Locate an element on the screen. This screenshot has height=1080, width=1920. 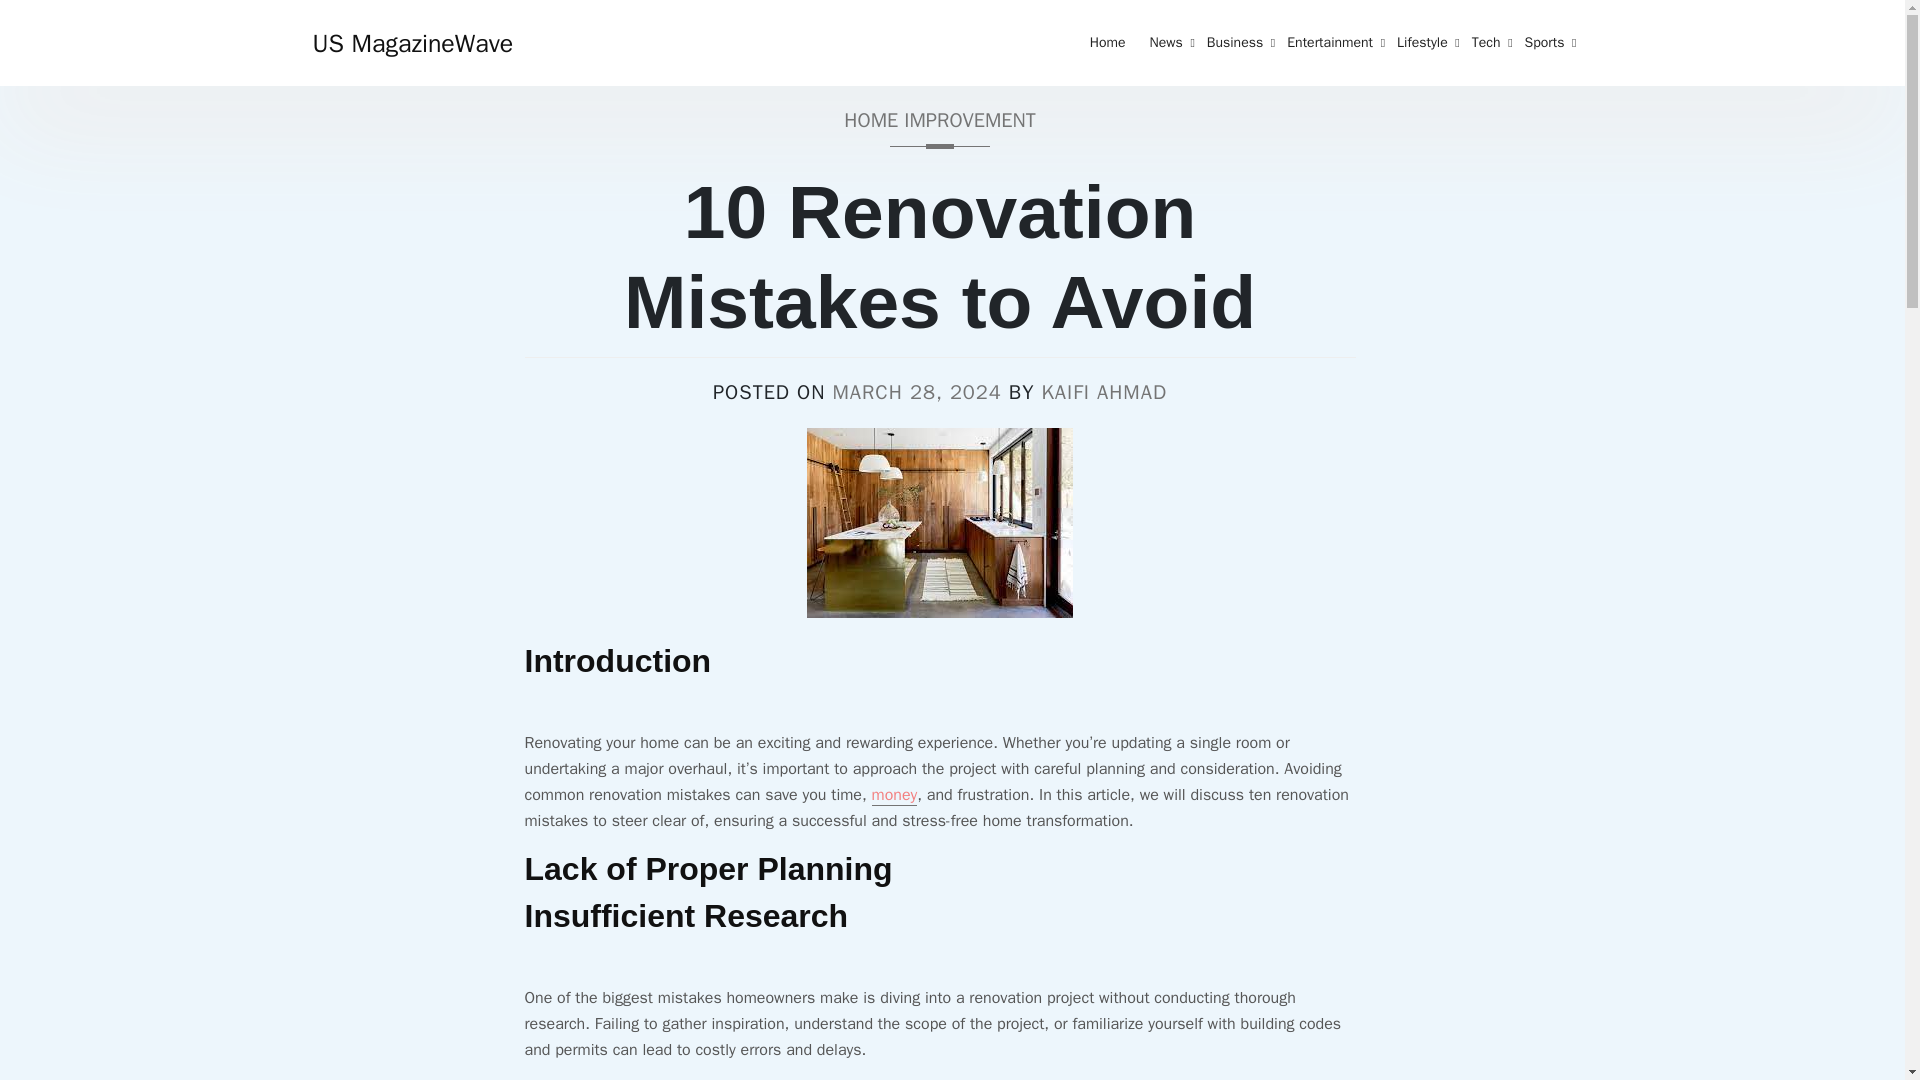
News is located at coordinates (1165, 44).